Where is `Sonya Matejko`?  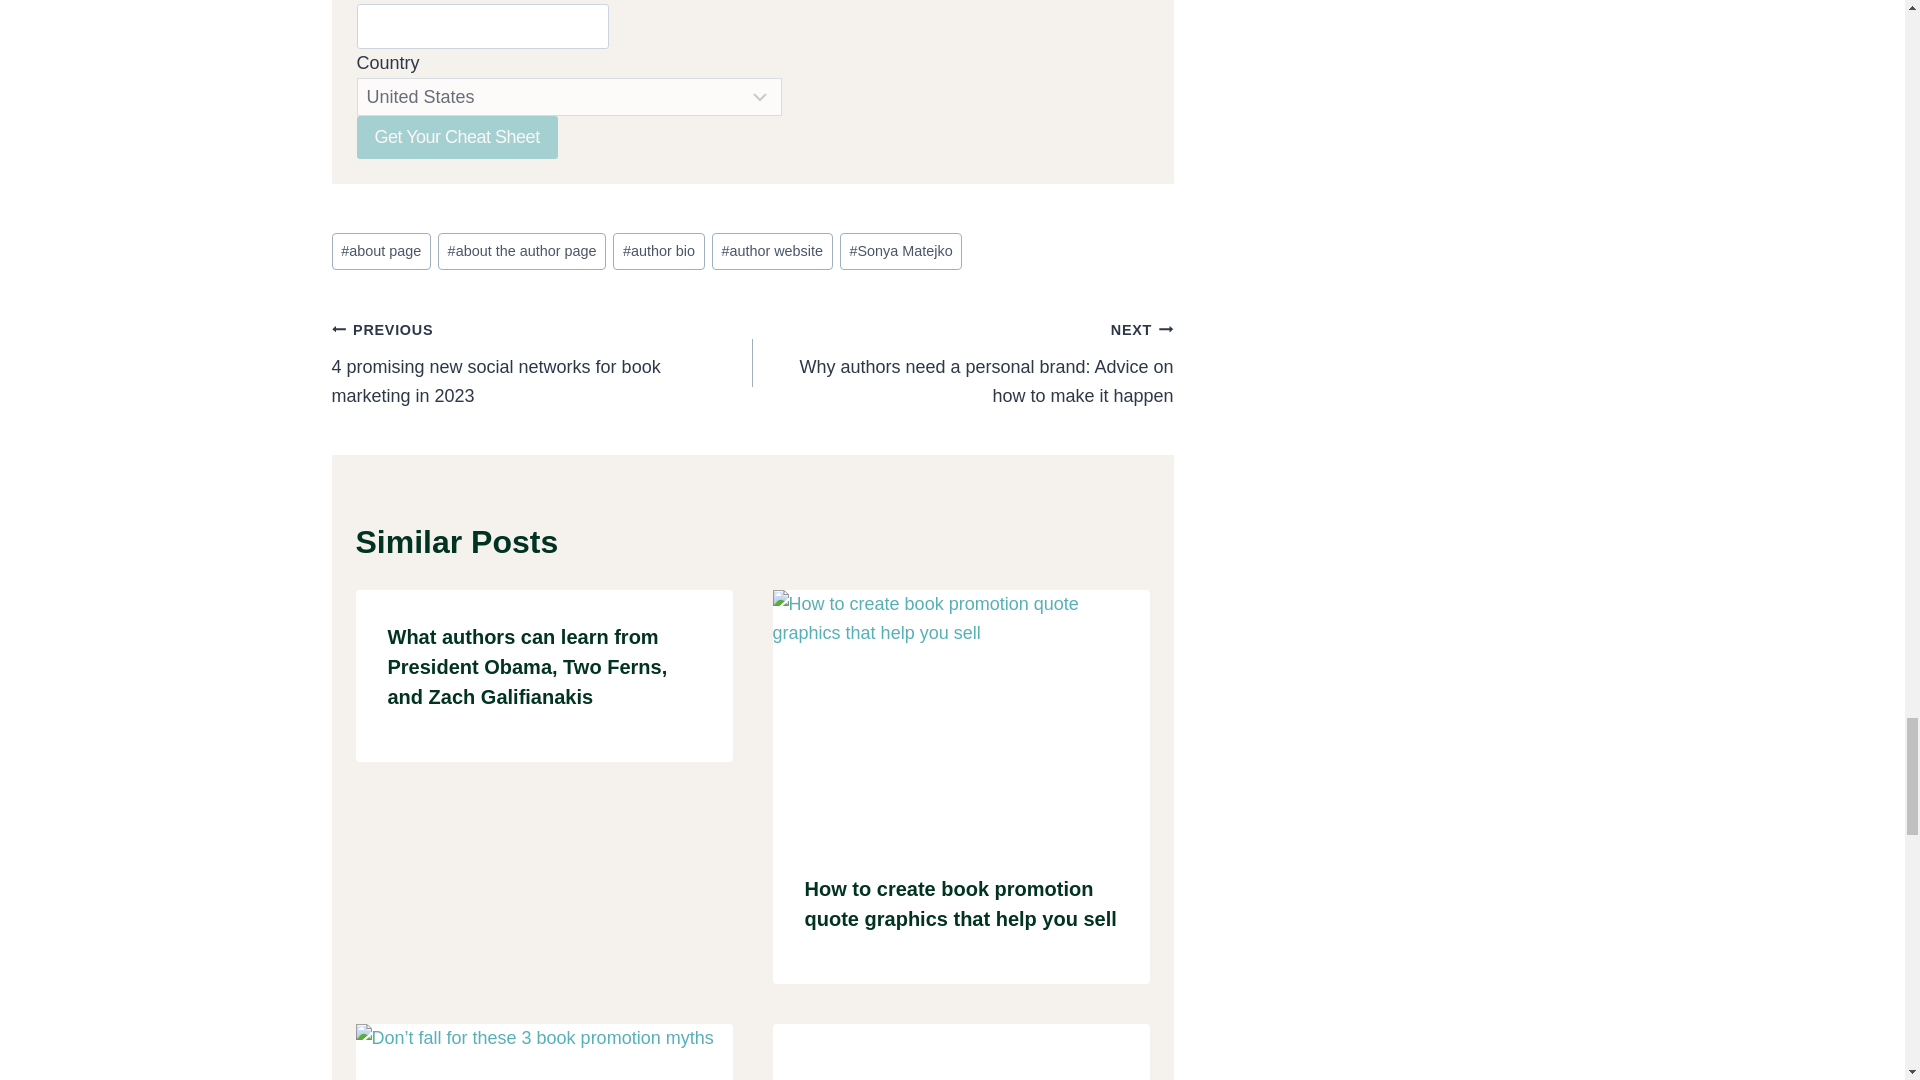
Sonya Matejko is located at coordinates (900, 252).